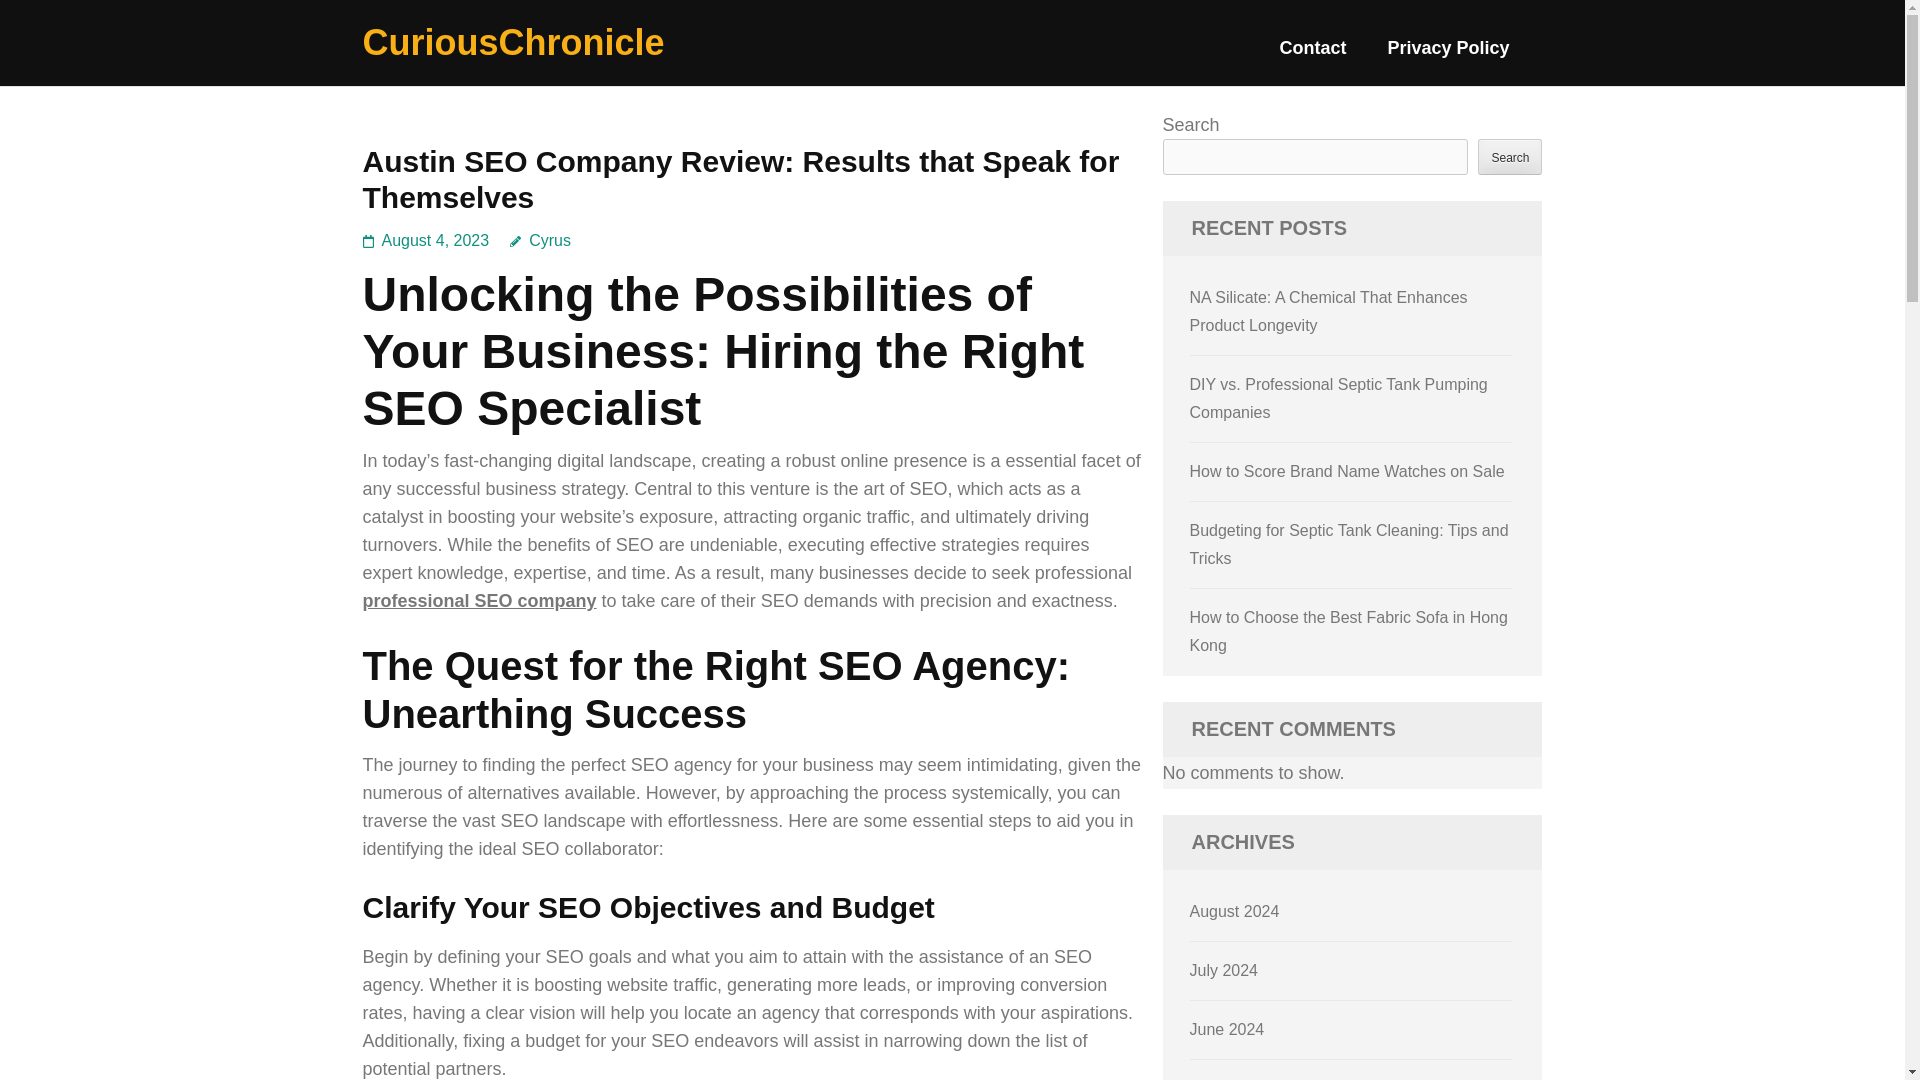 This screenshot has width=1920, height=1080. Describe the element at coordinates (1224, 970) in the screenshot. I see `July 2024` at that location.